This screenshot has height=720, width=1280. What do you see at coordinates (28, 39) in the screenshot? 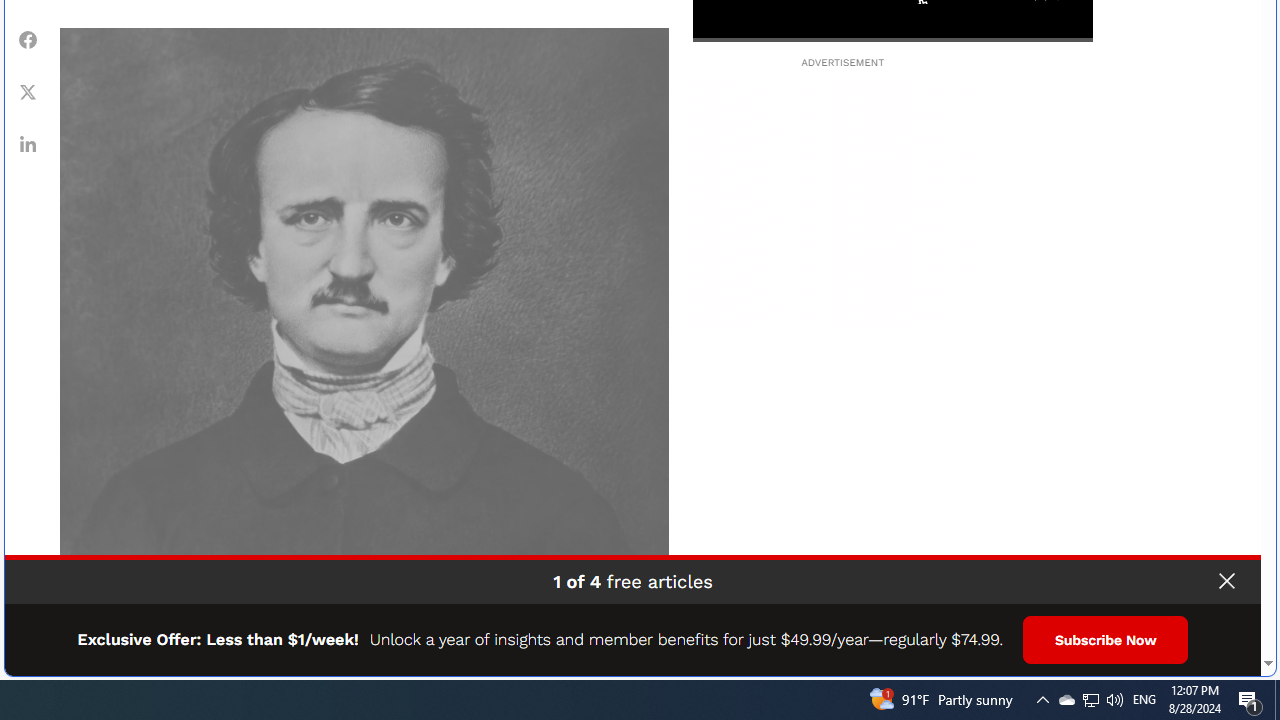
I see `Class: article-sharing__item` at bounding box center [28, 39].